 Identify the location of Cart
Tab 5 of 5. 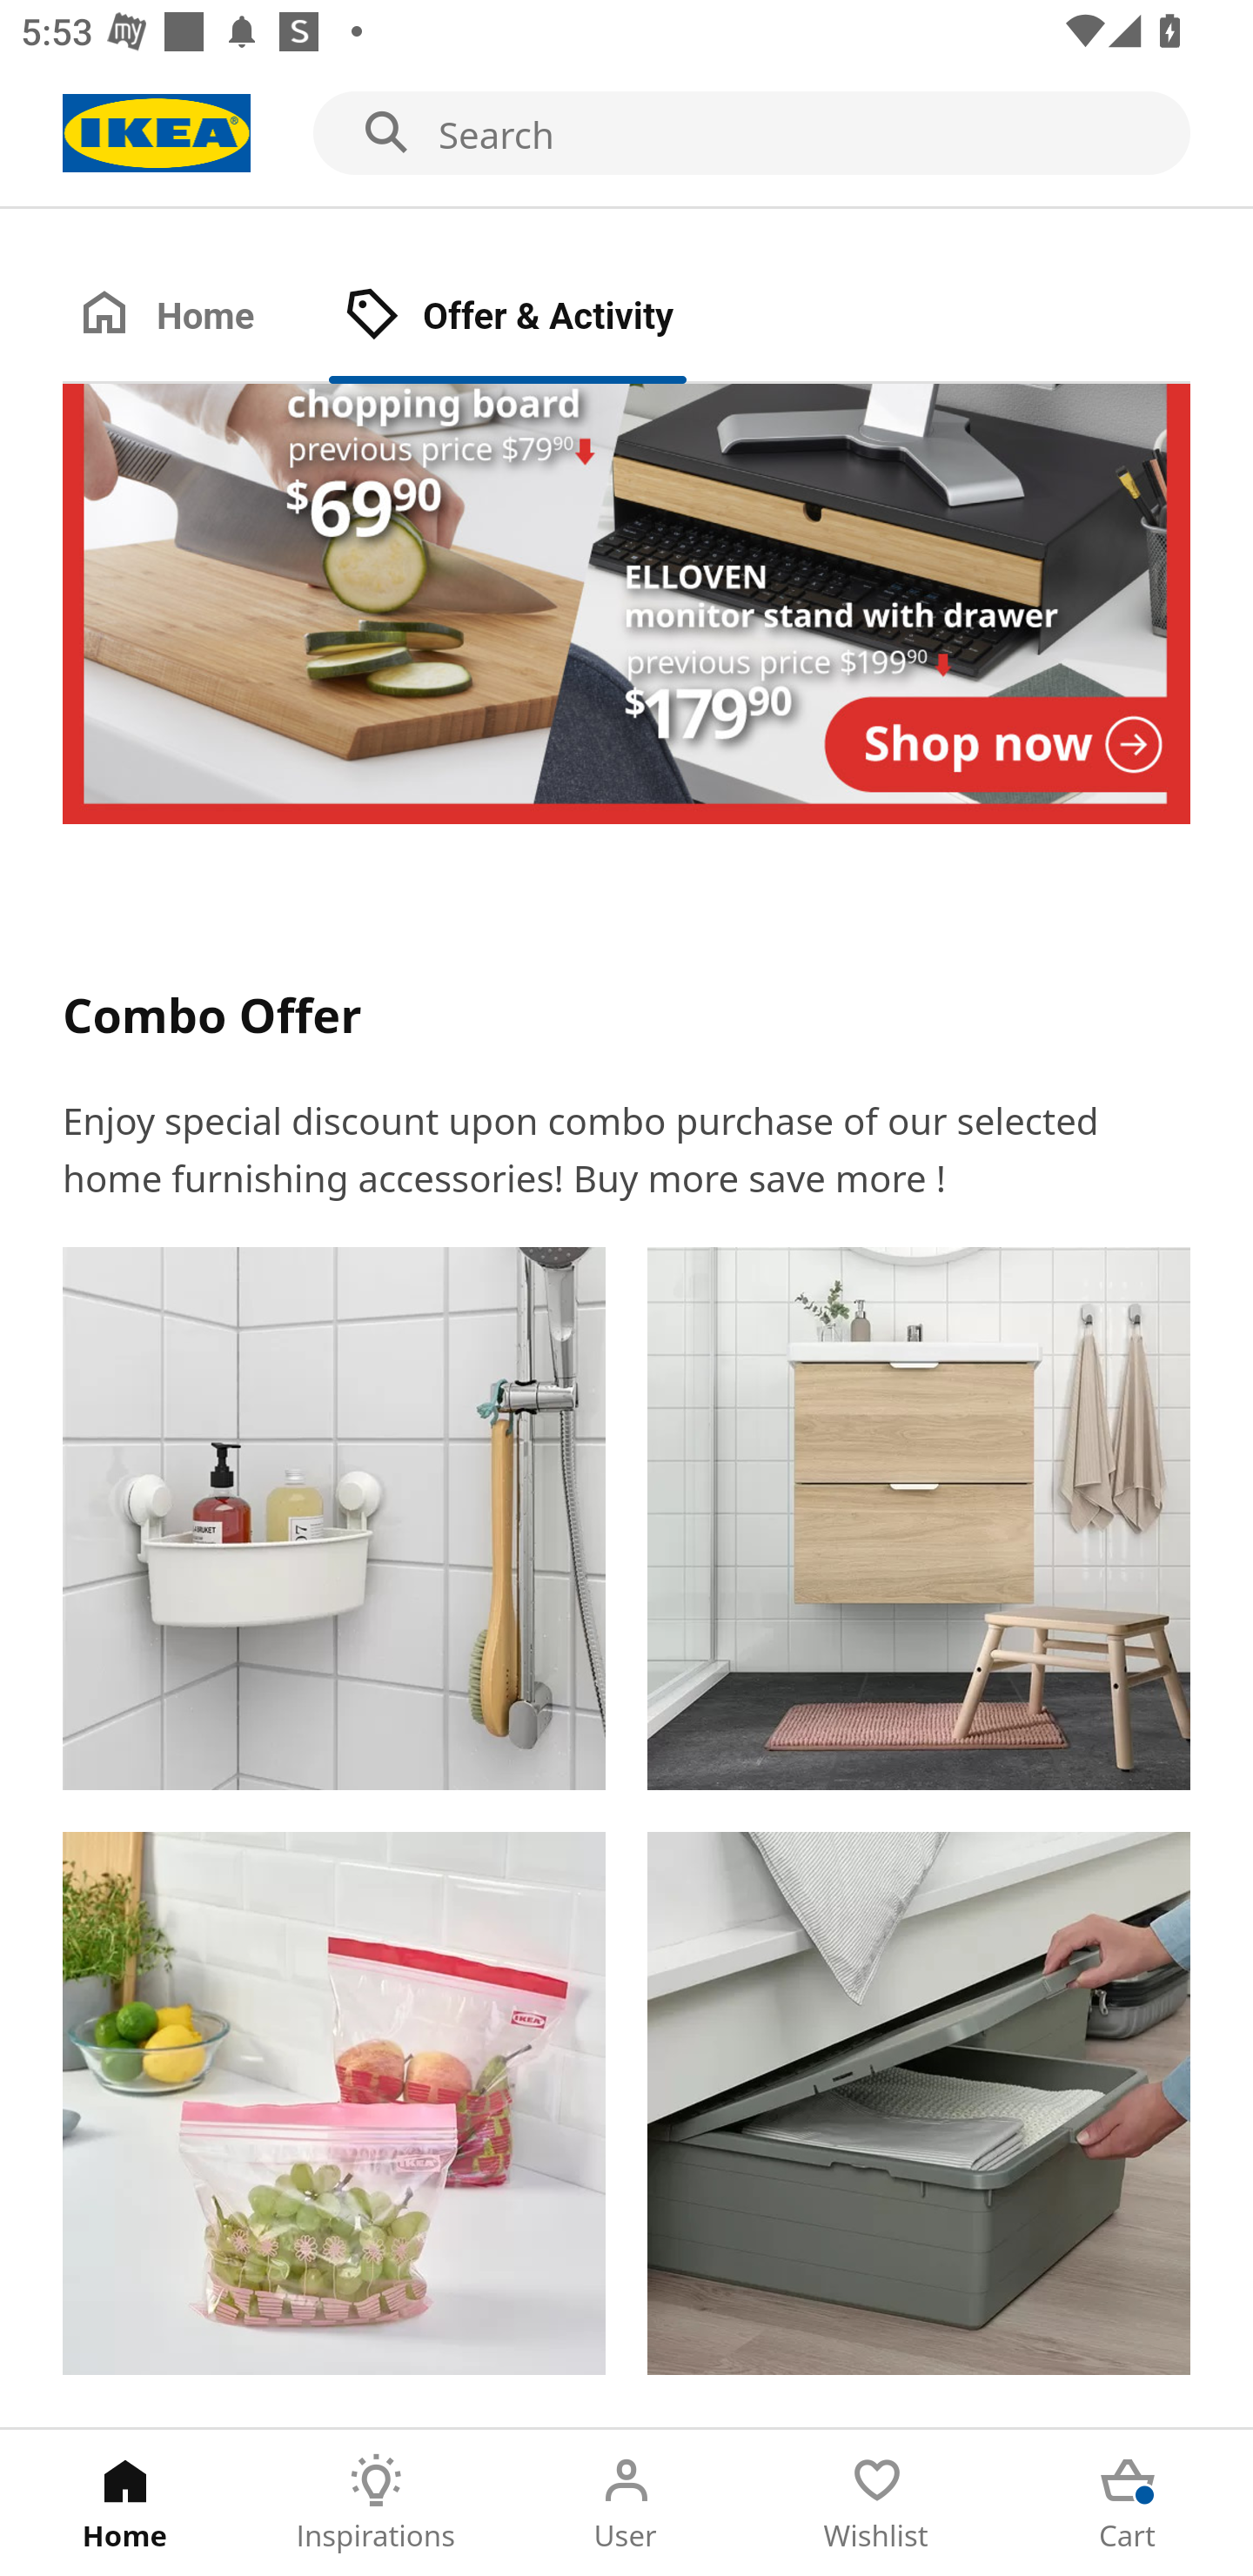
(1128, 2503).